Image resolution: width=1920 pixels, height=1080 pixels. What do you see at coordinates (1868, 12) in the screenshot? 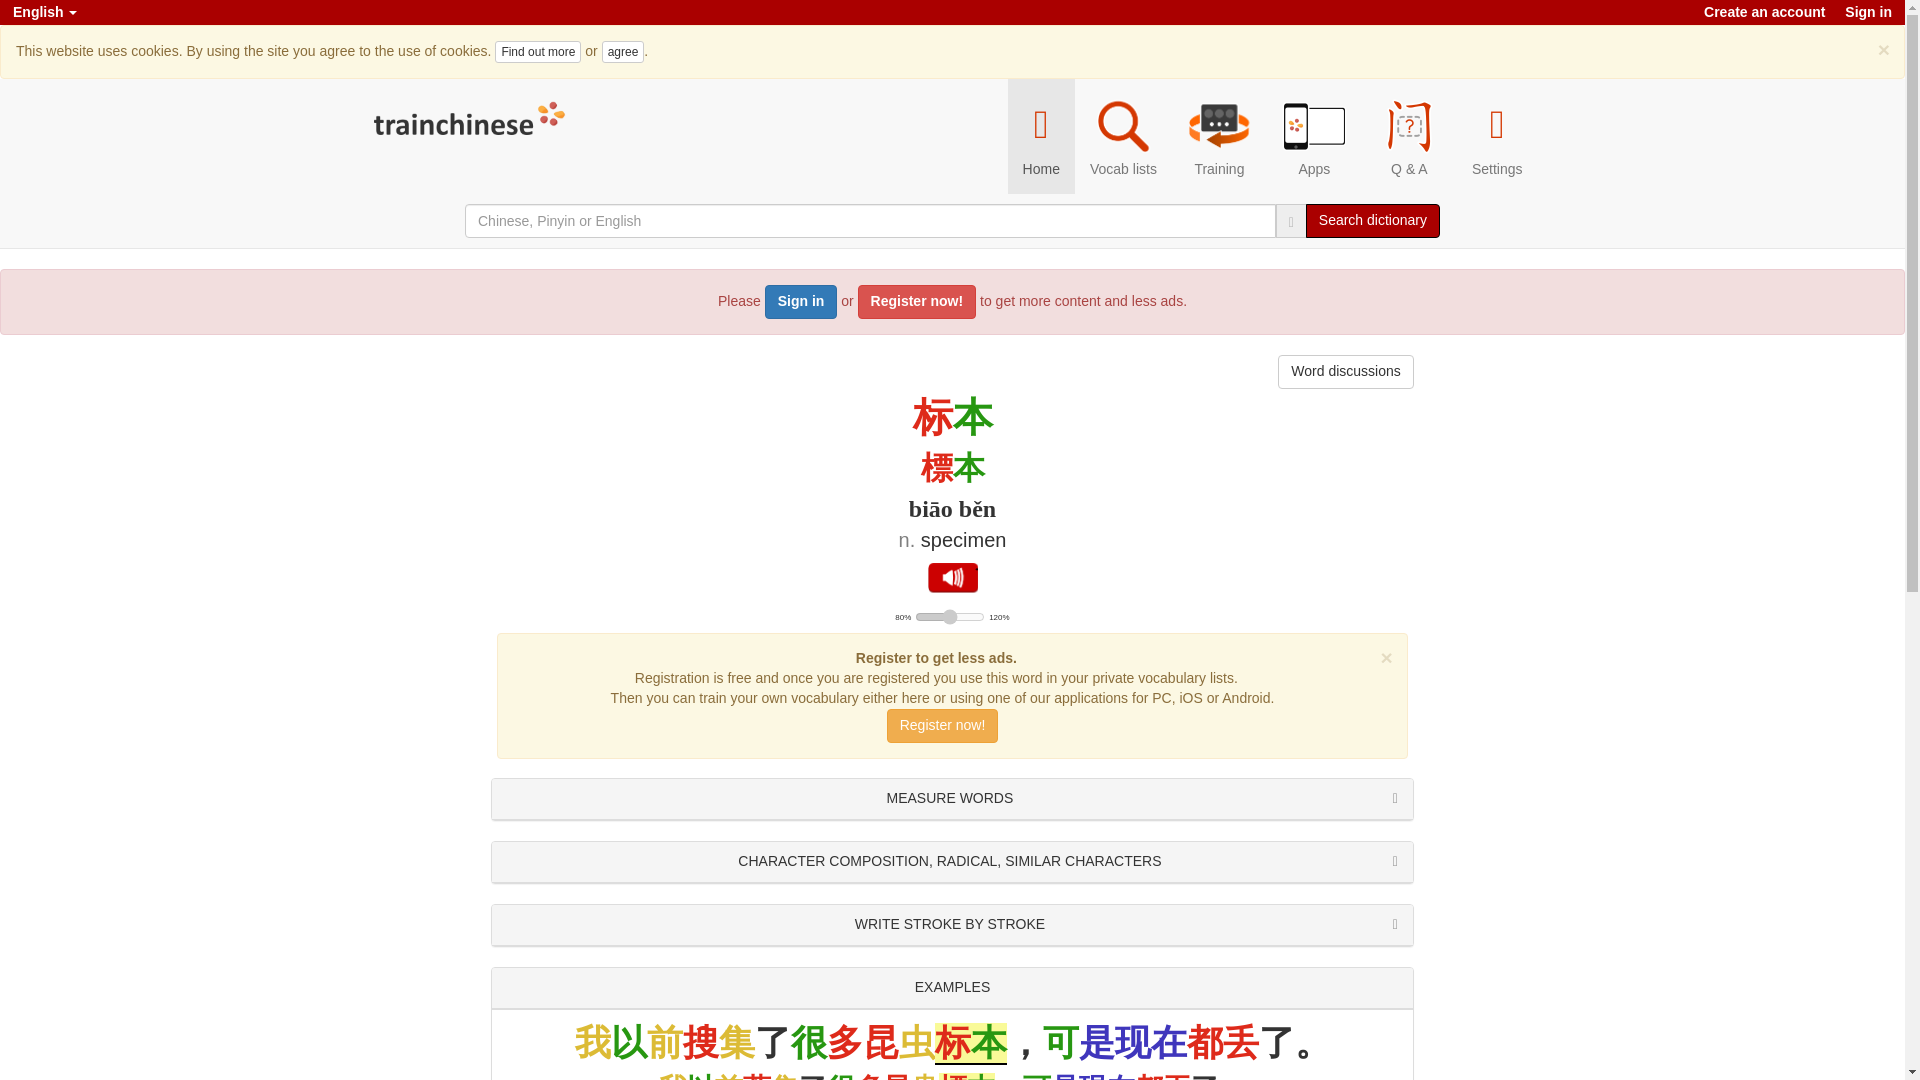
I see `Sign in` at bounding box center [1868, 12].